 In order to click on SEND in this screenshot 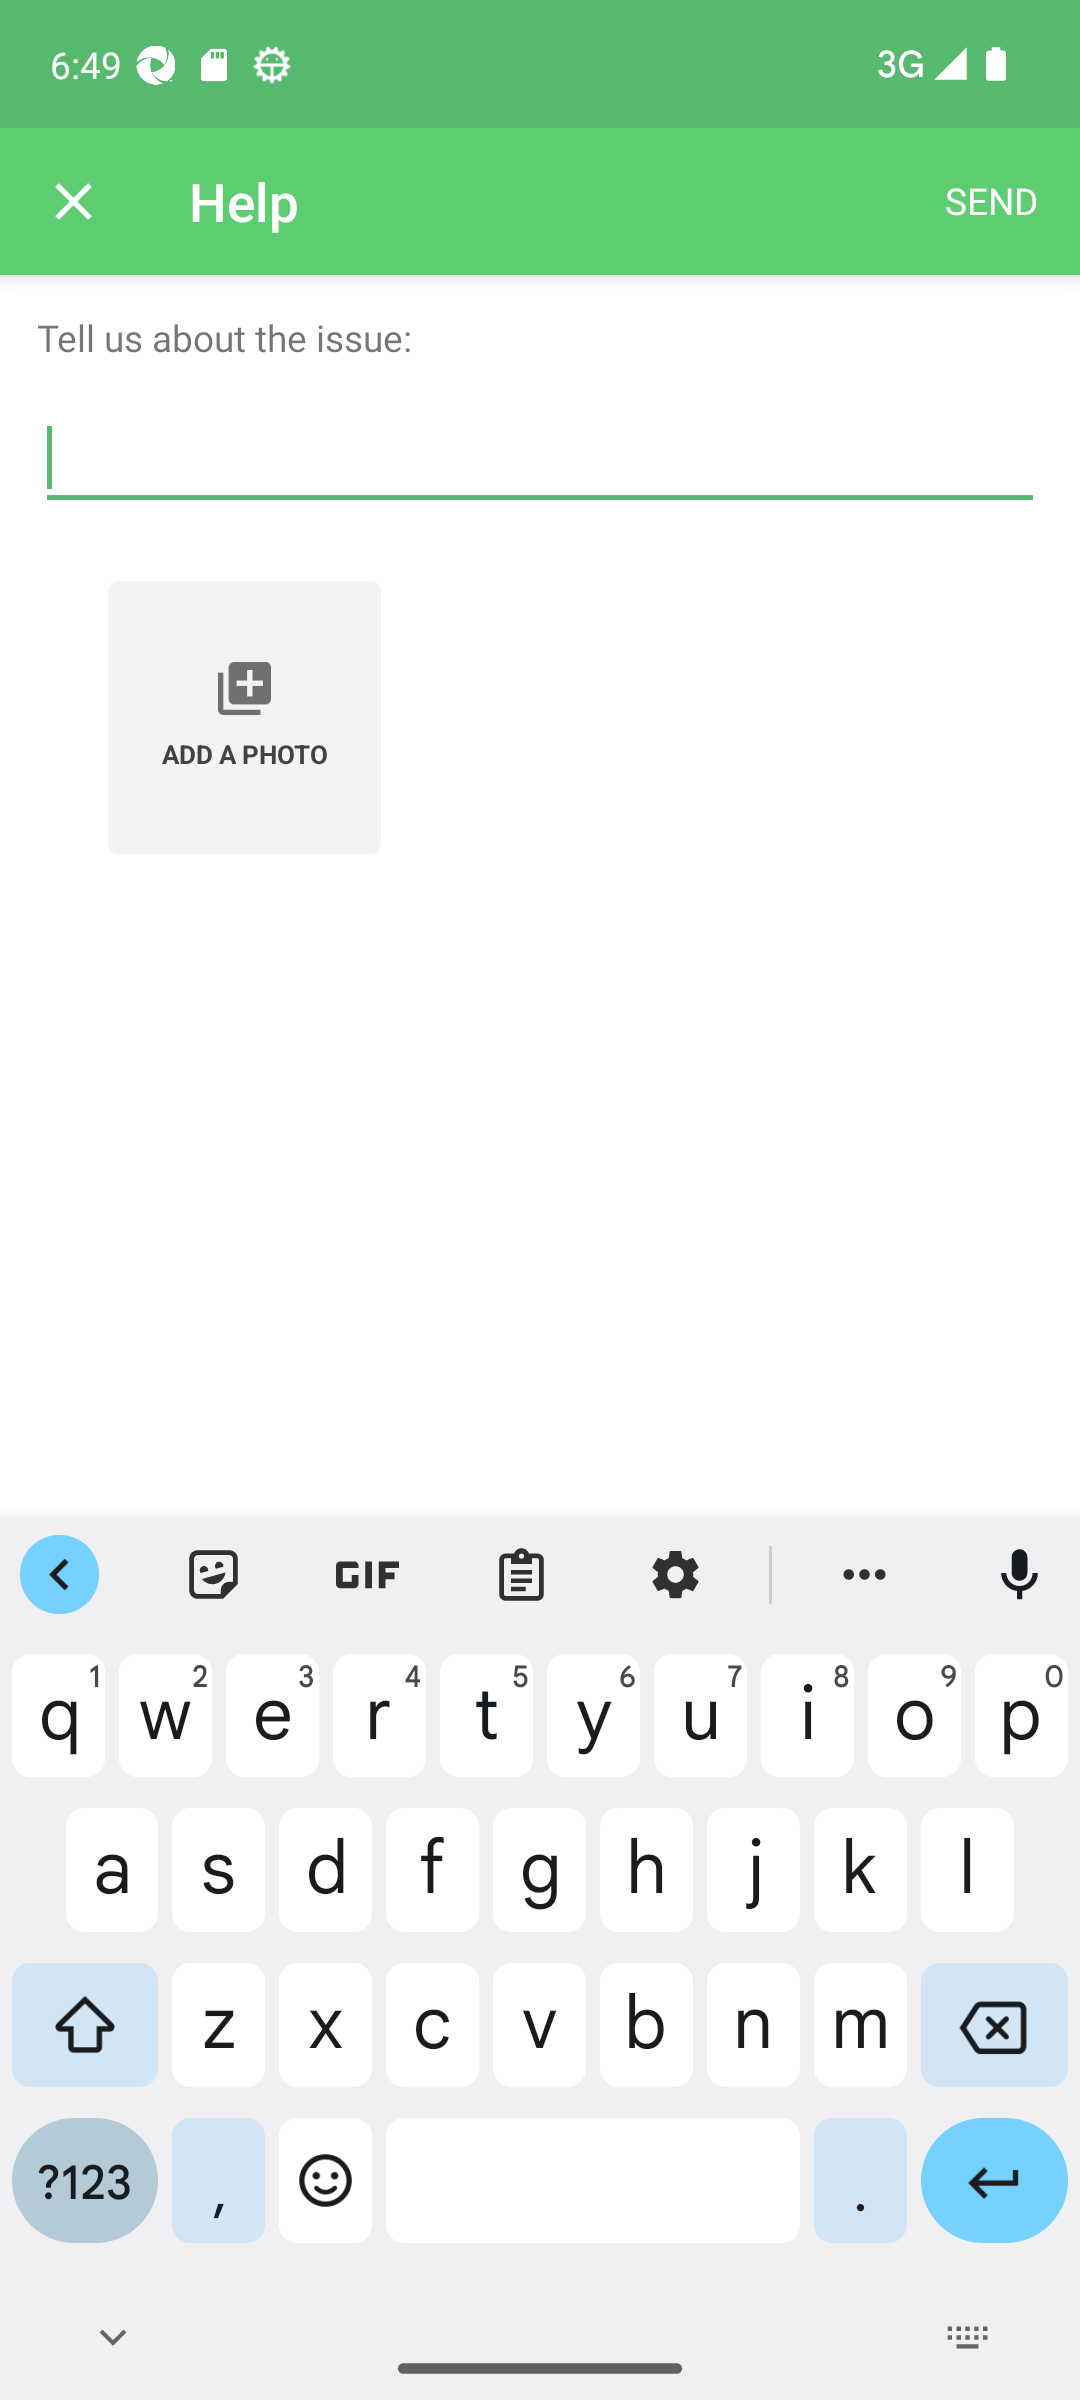, I will do `click(991, 202)`.